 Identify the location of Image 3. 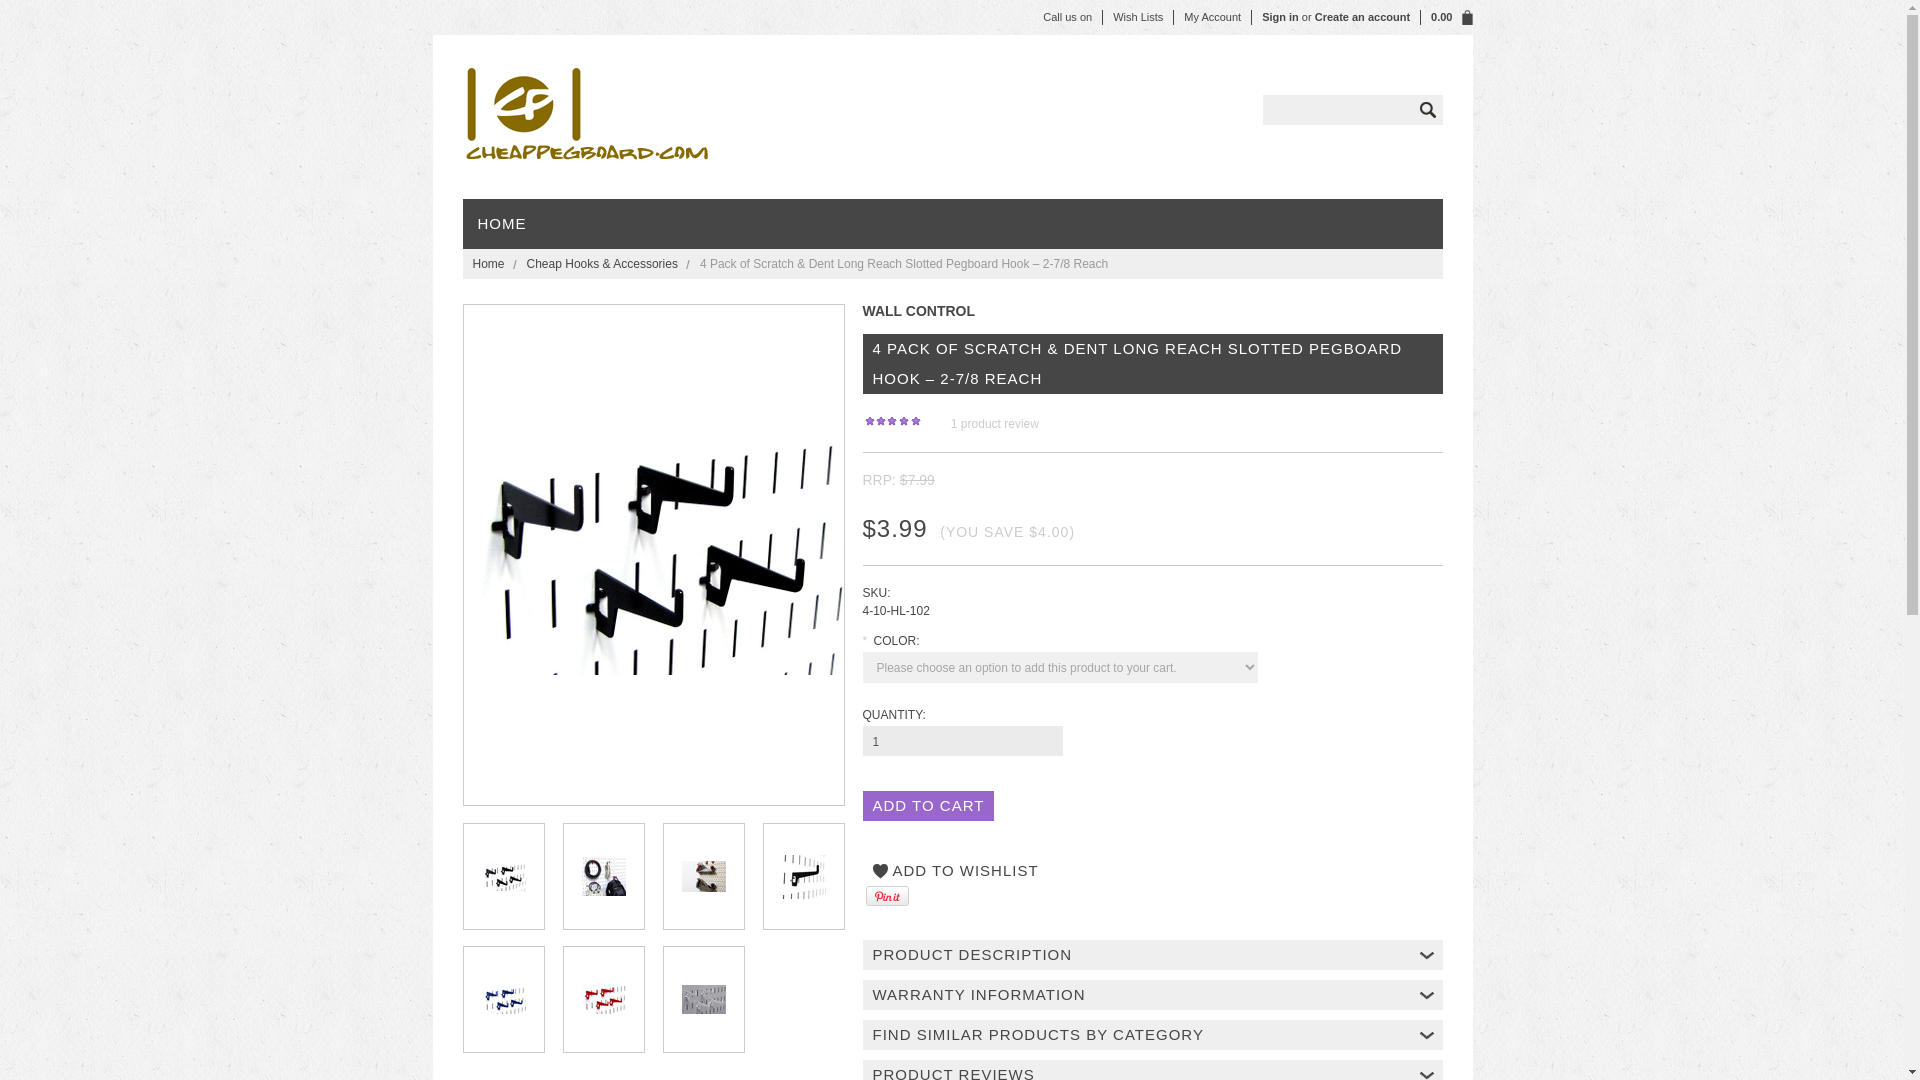
(703, 876).